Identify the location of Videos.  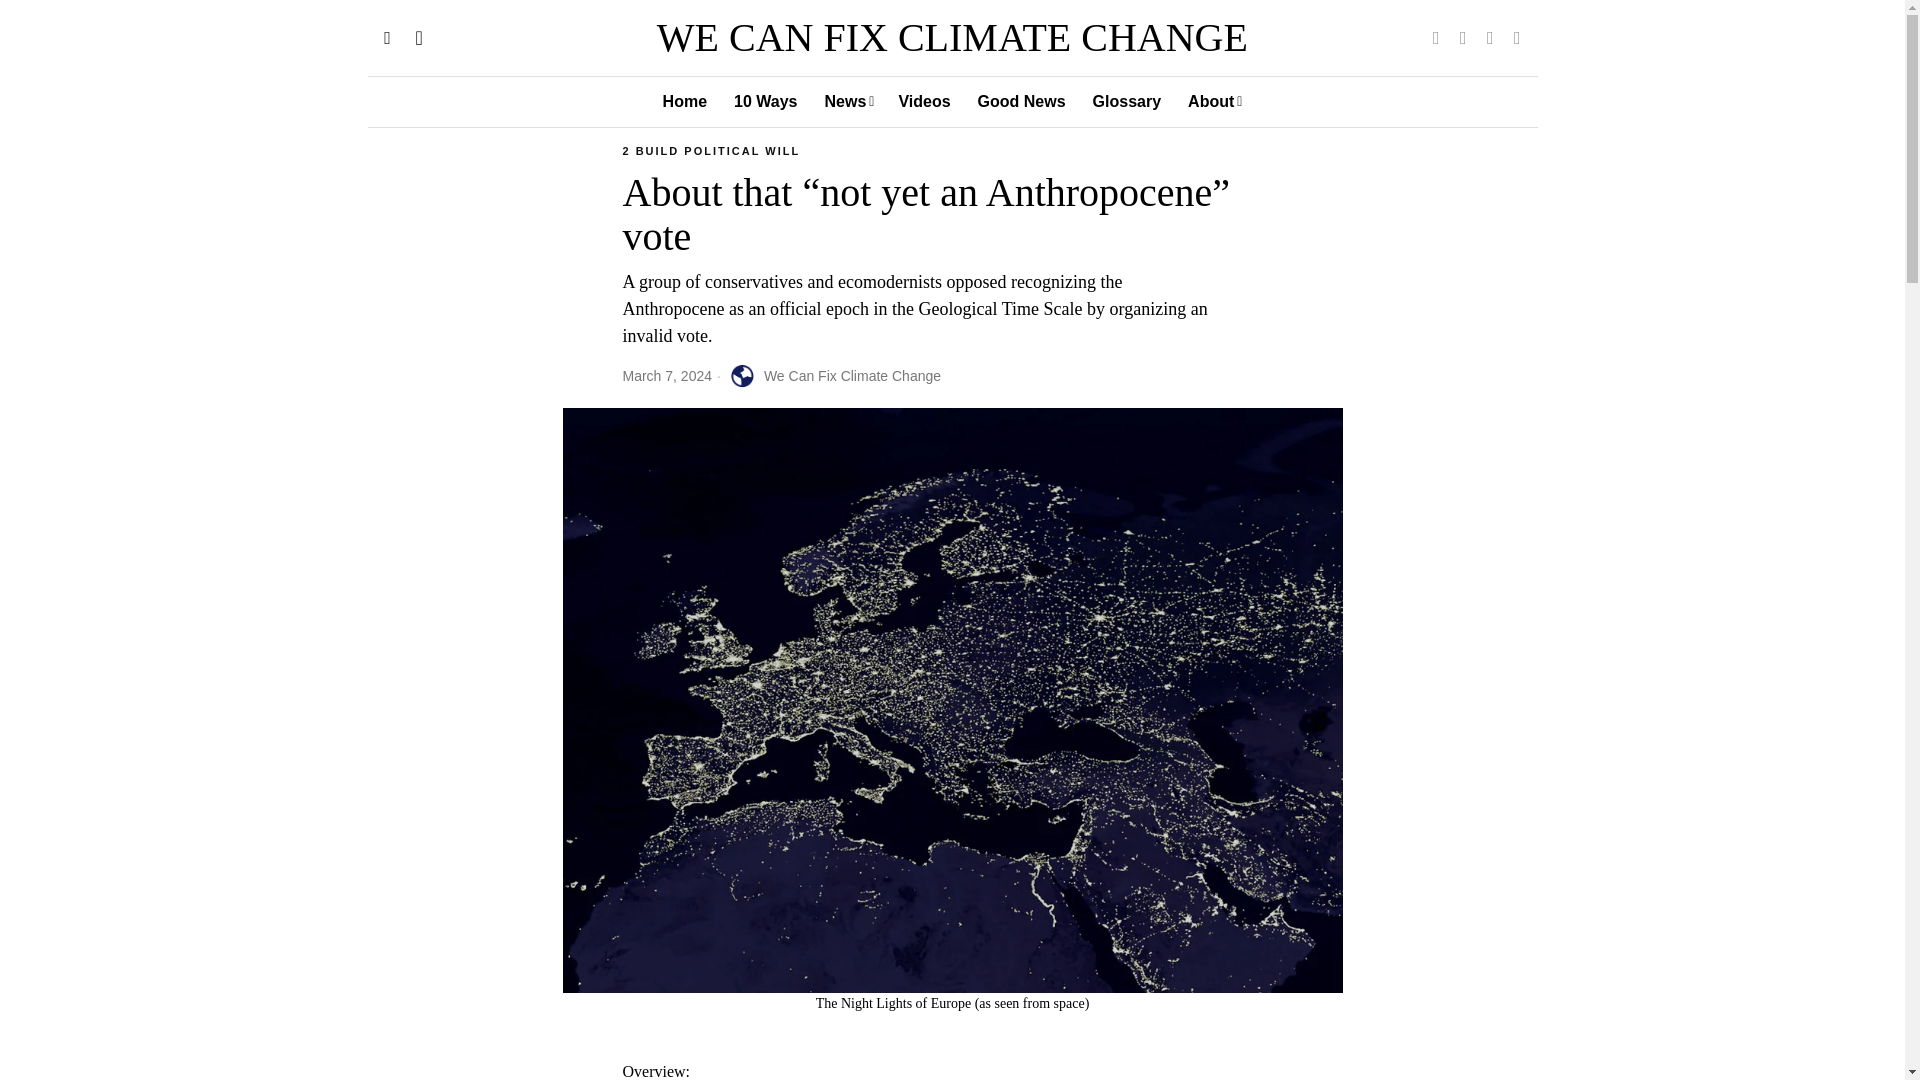
(925, 102).